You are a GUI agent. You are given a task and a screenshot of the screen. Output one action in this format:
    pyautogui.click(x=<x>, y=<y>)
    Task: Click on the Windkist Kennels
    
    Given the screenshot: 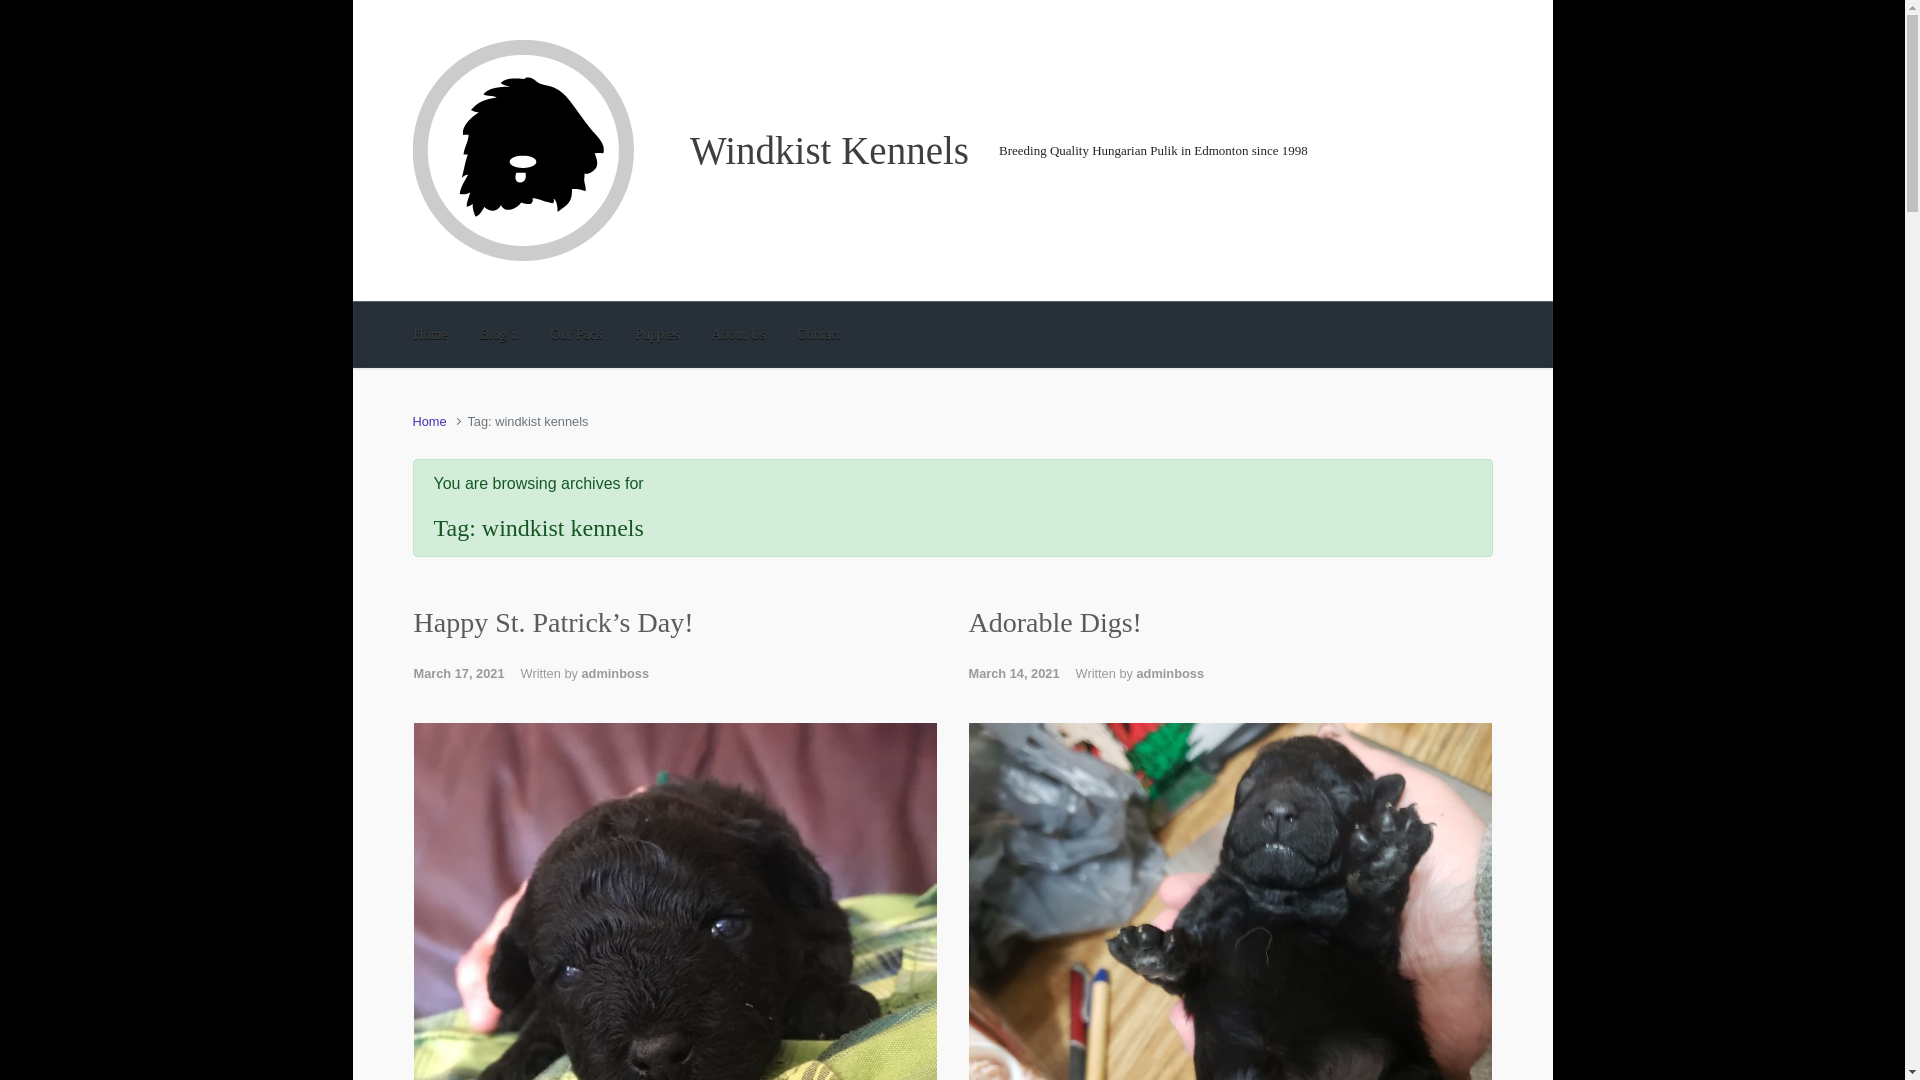 What is the action you would take?
    pyautogui.click(x=829, y=149)
    